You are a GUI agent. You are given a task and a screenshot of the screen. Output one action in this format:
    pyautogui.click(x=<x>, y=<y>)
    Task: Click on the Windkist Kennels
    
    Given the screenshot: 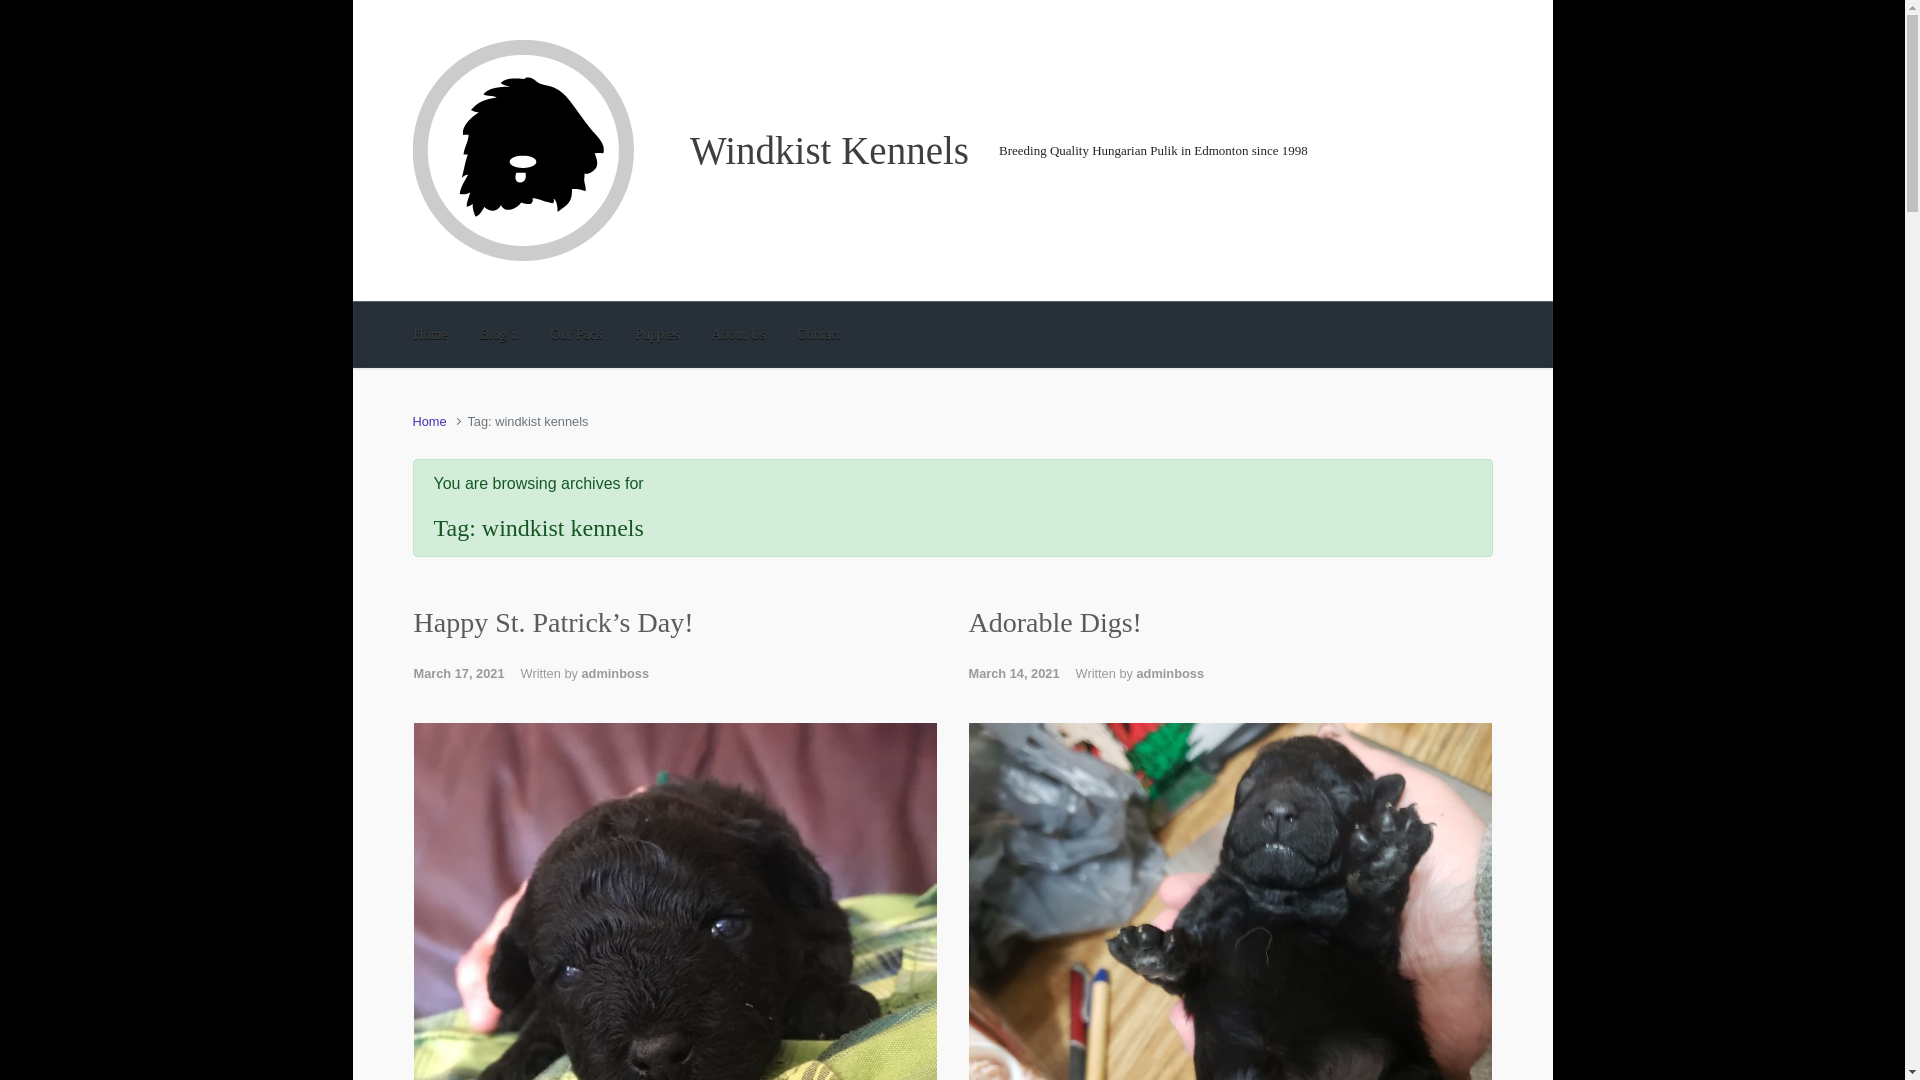 What is the action you would take?
    pyautogui.click(x=829, y=149)
    